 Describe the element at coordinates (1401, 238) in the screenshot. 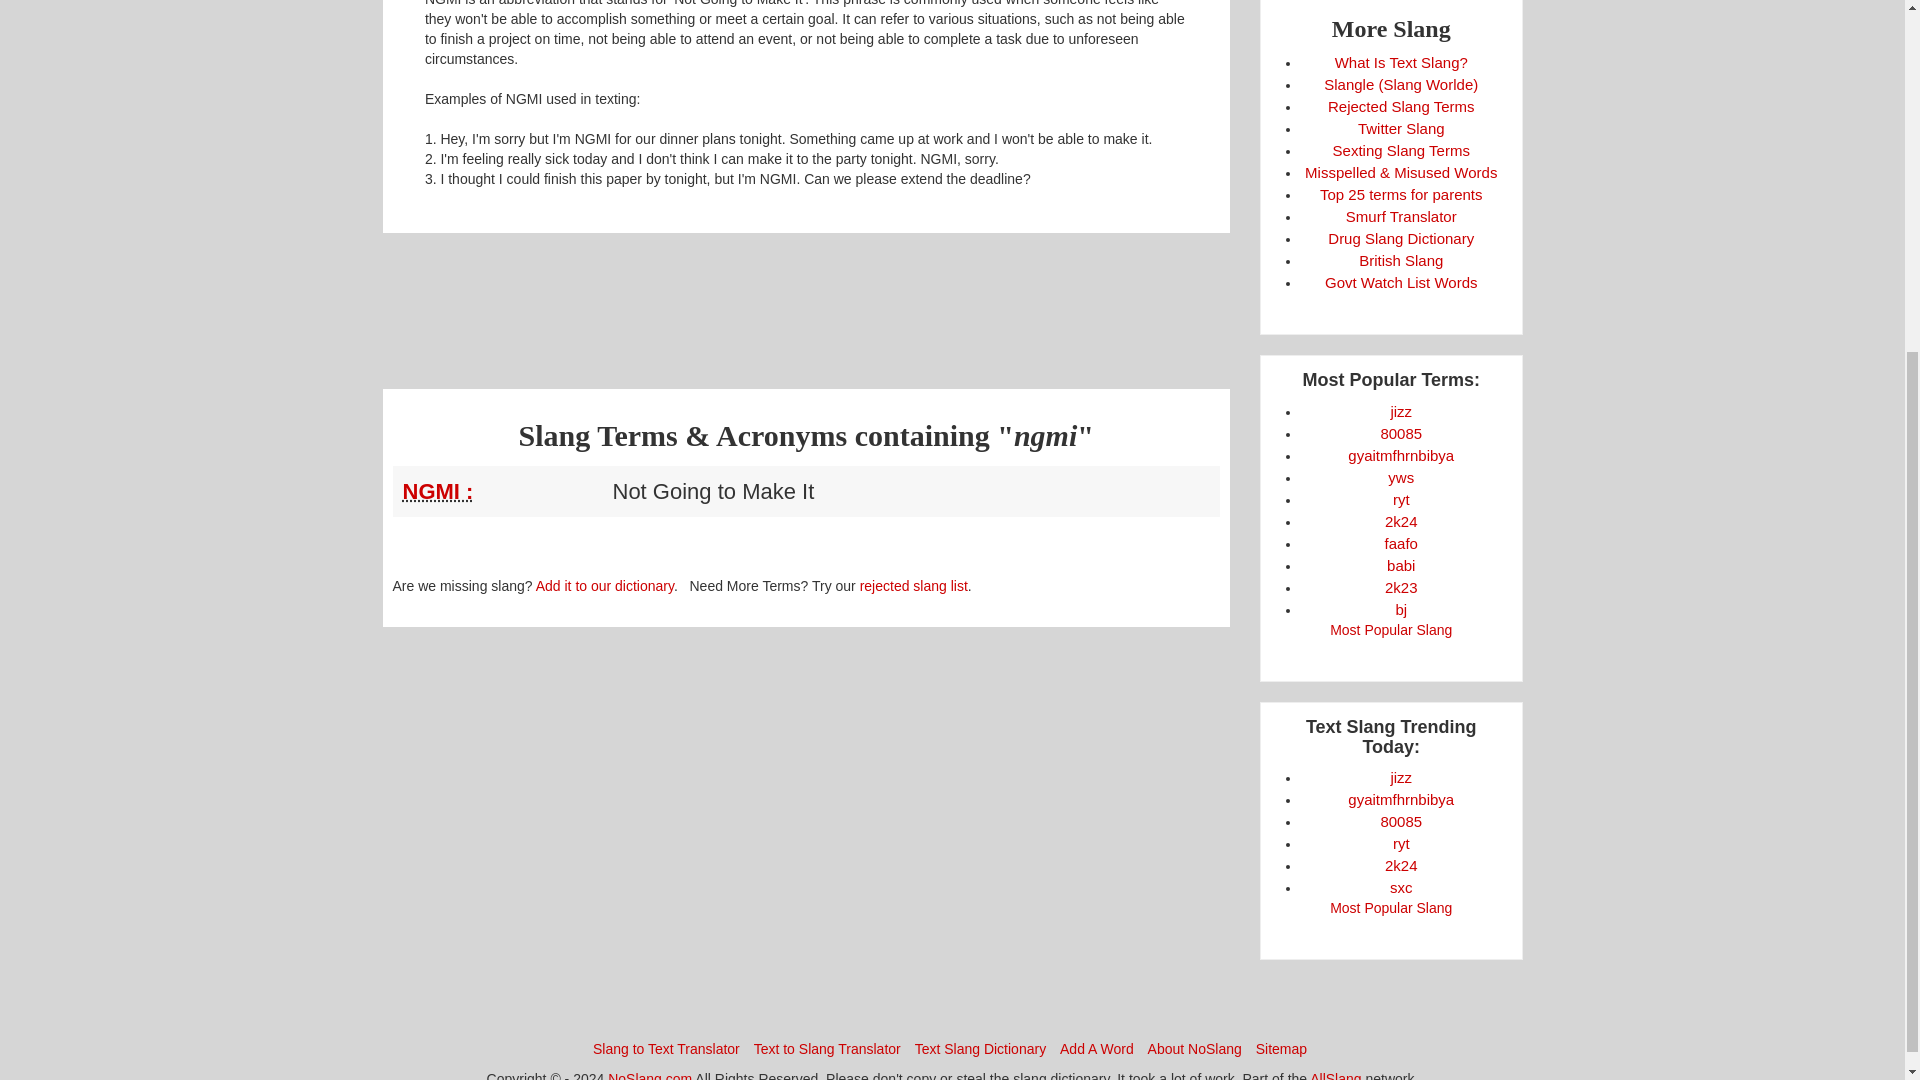

I see `Drug Slang Dictionary` at that location.